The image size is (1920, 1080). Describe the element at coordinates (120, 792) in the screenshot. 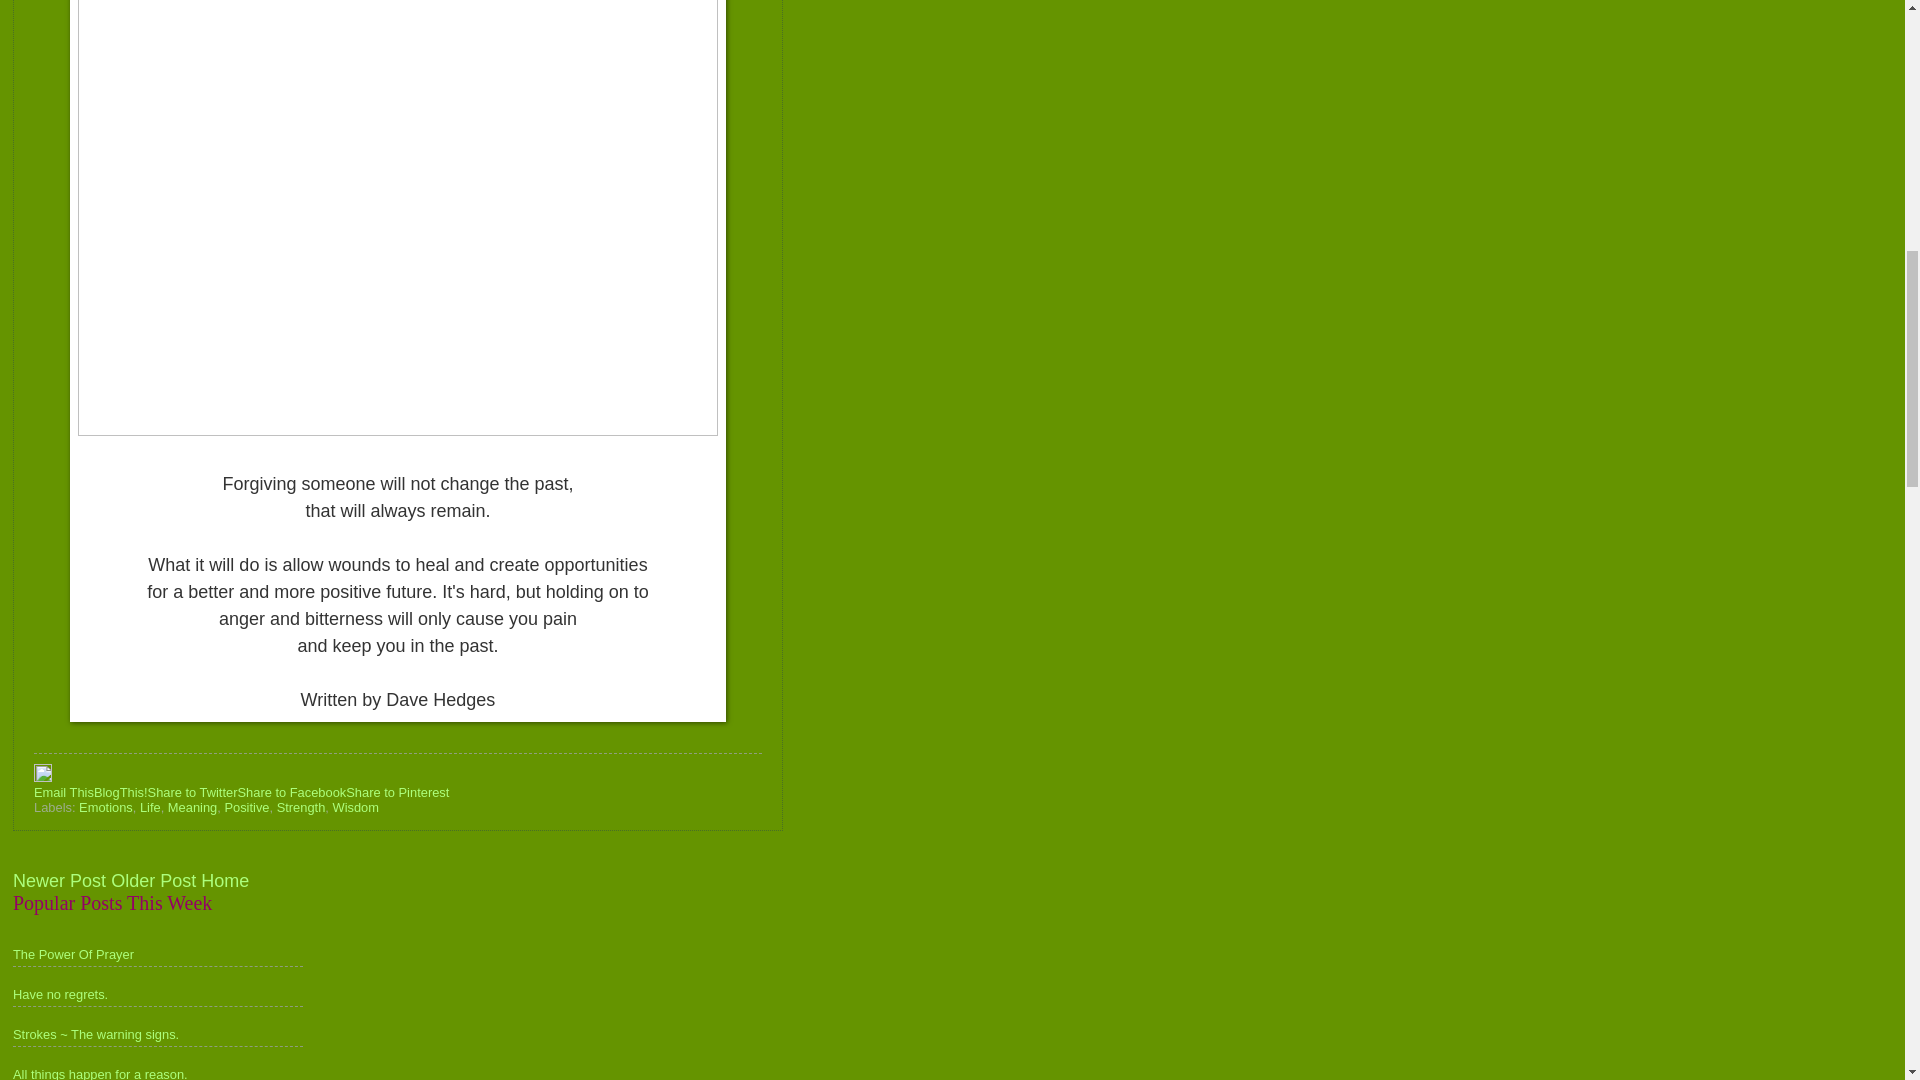

I see `BlogThis!` at that location.